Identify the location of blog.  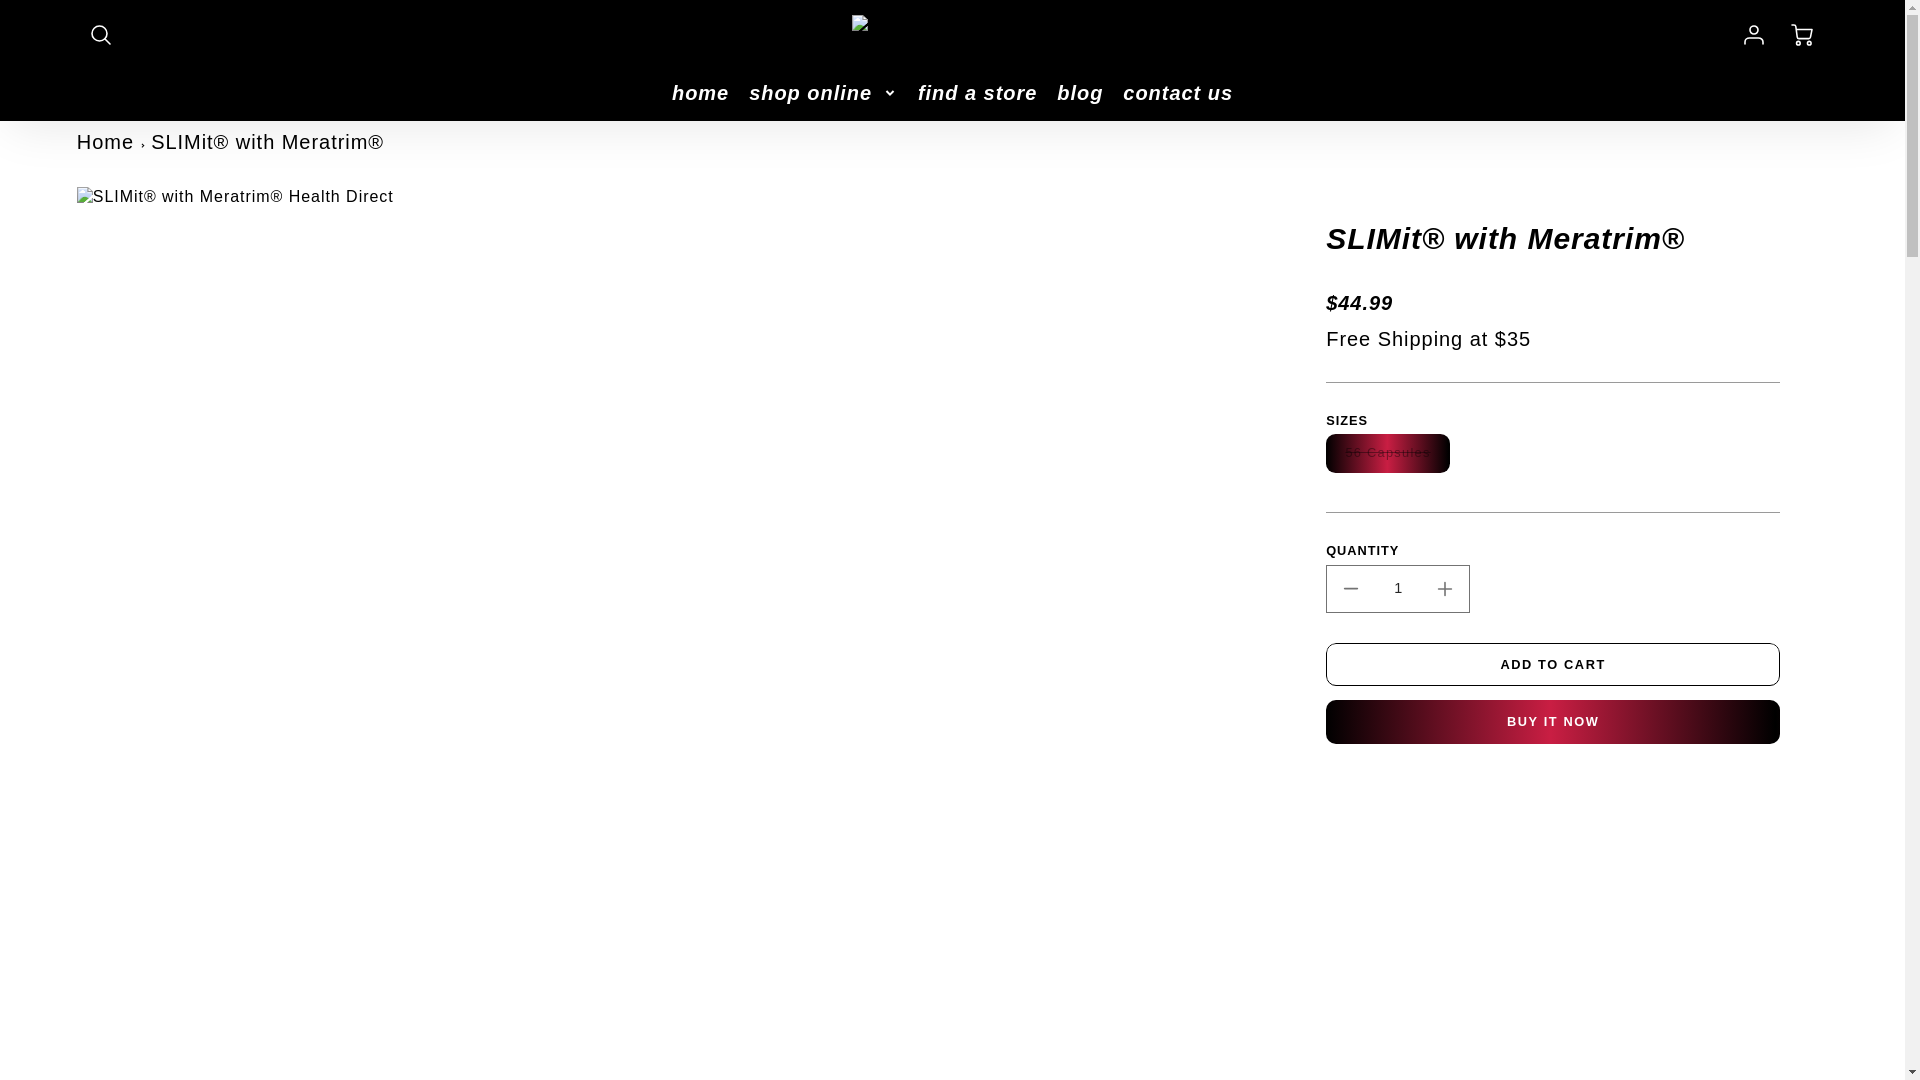
(1080, 92).